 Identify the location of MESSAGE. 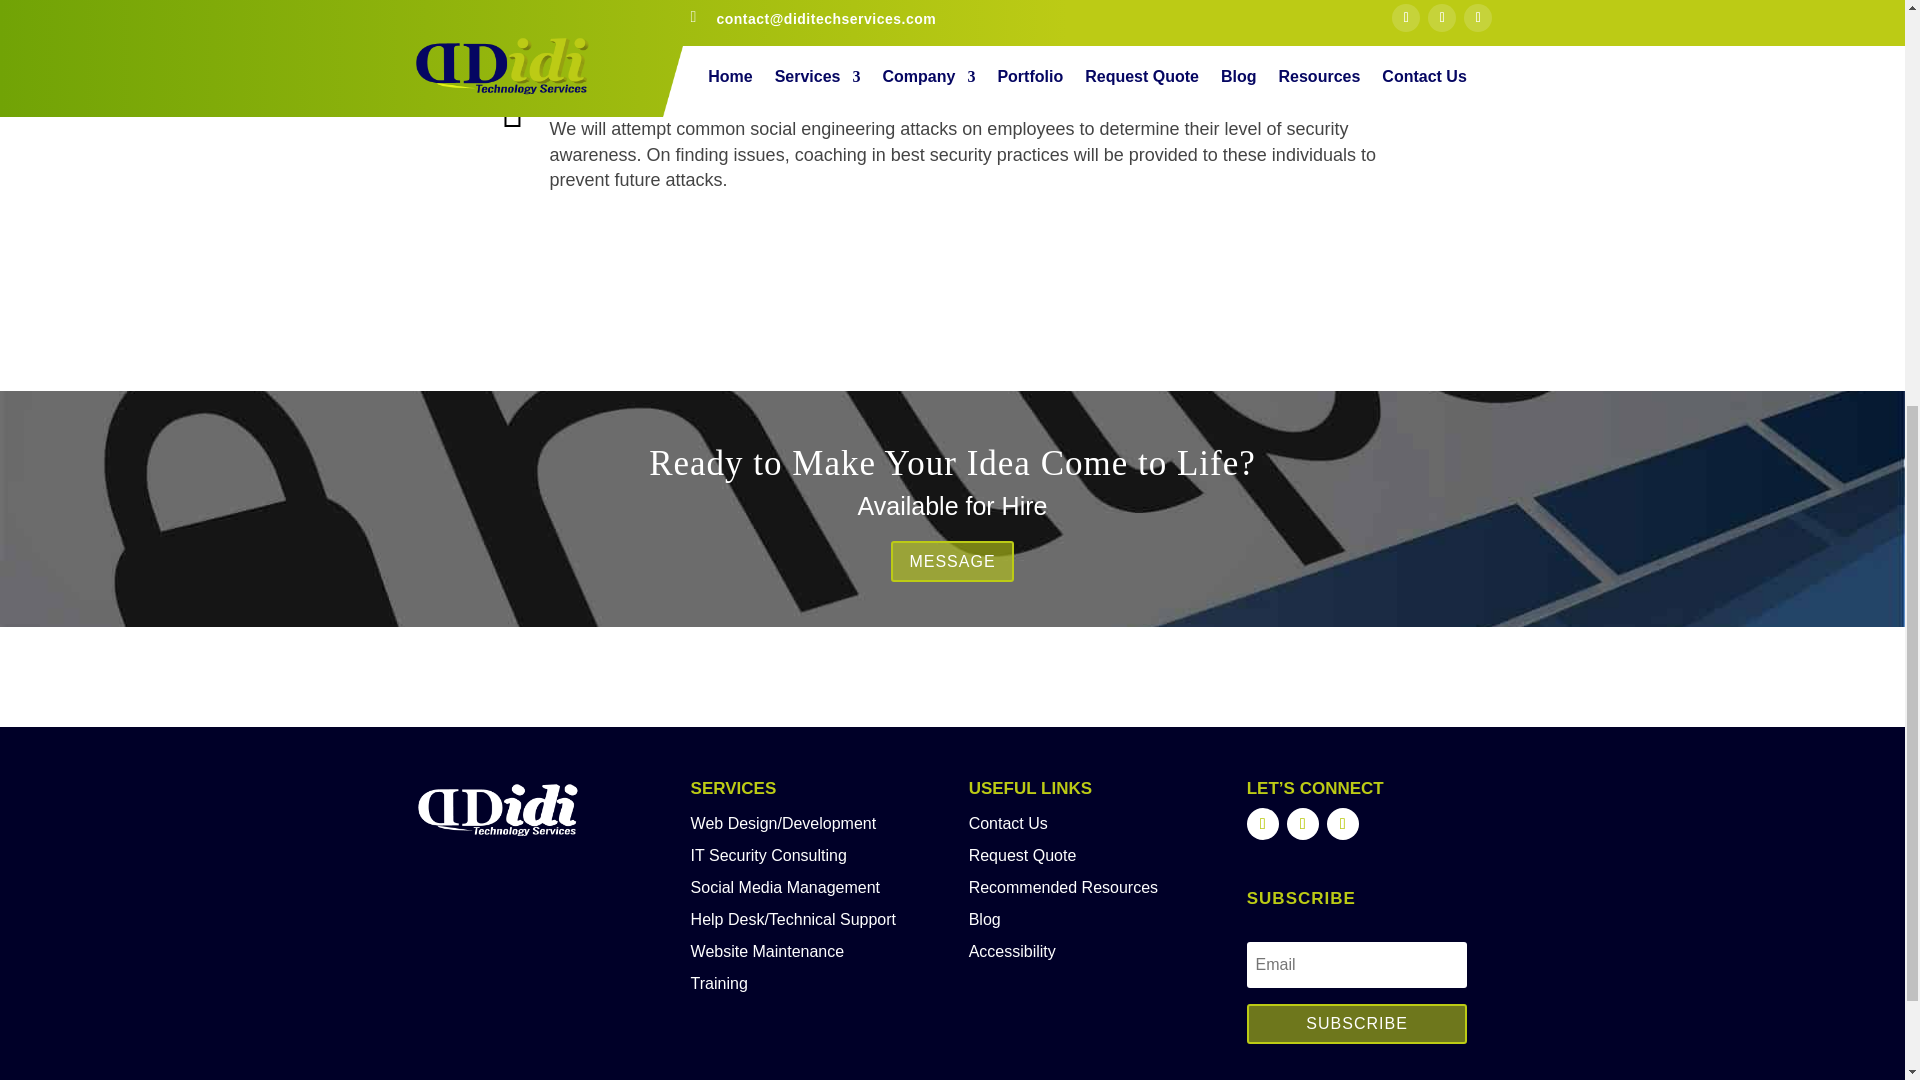
(952, 562).